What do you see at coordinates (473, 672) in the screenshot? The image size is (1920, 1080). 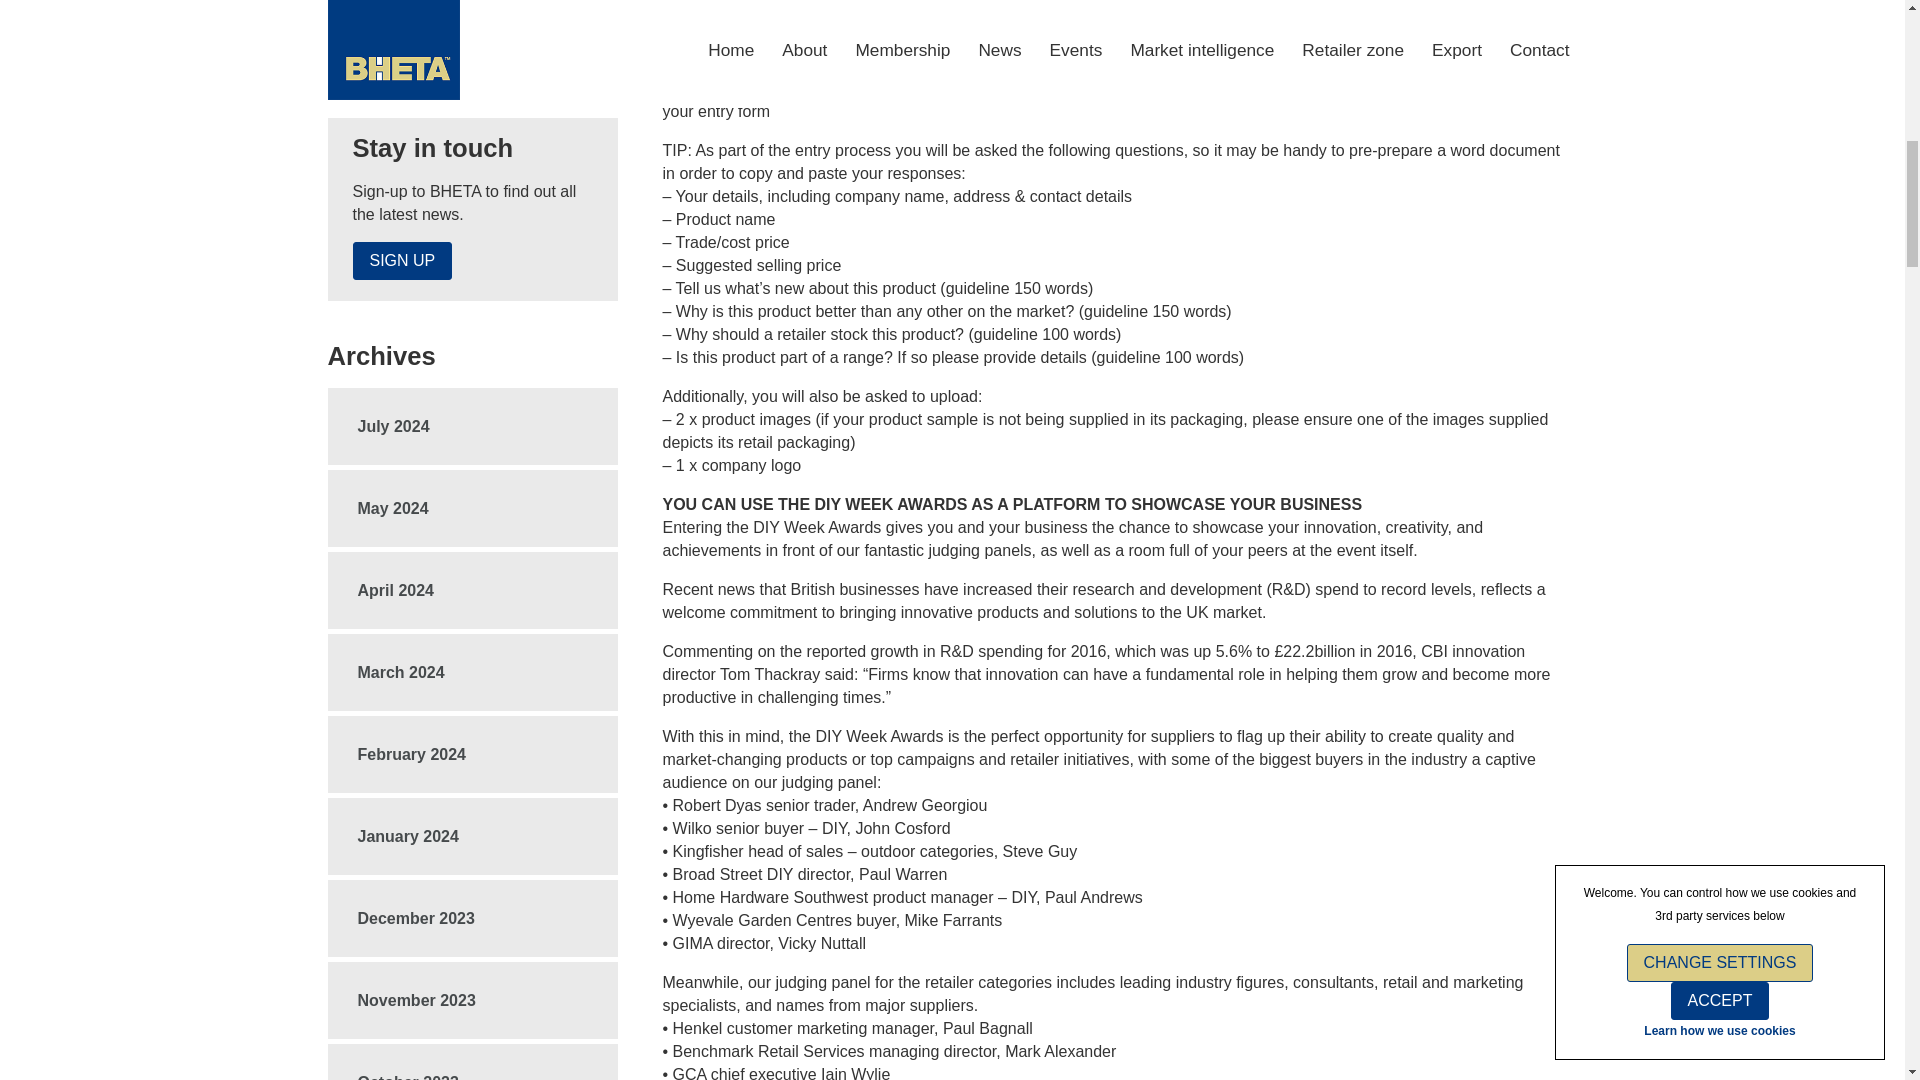 I see `March 2024` at bounding box center [473, 672].